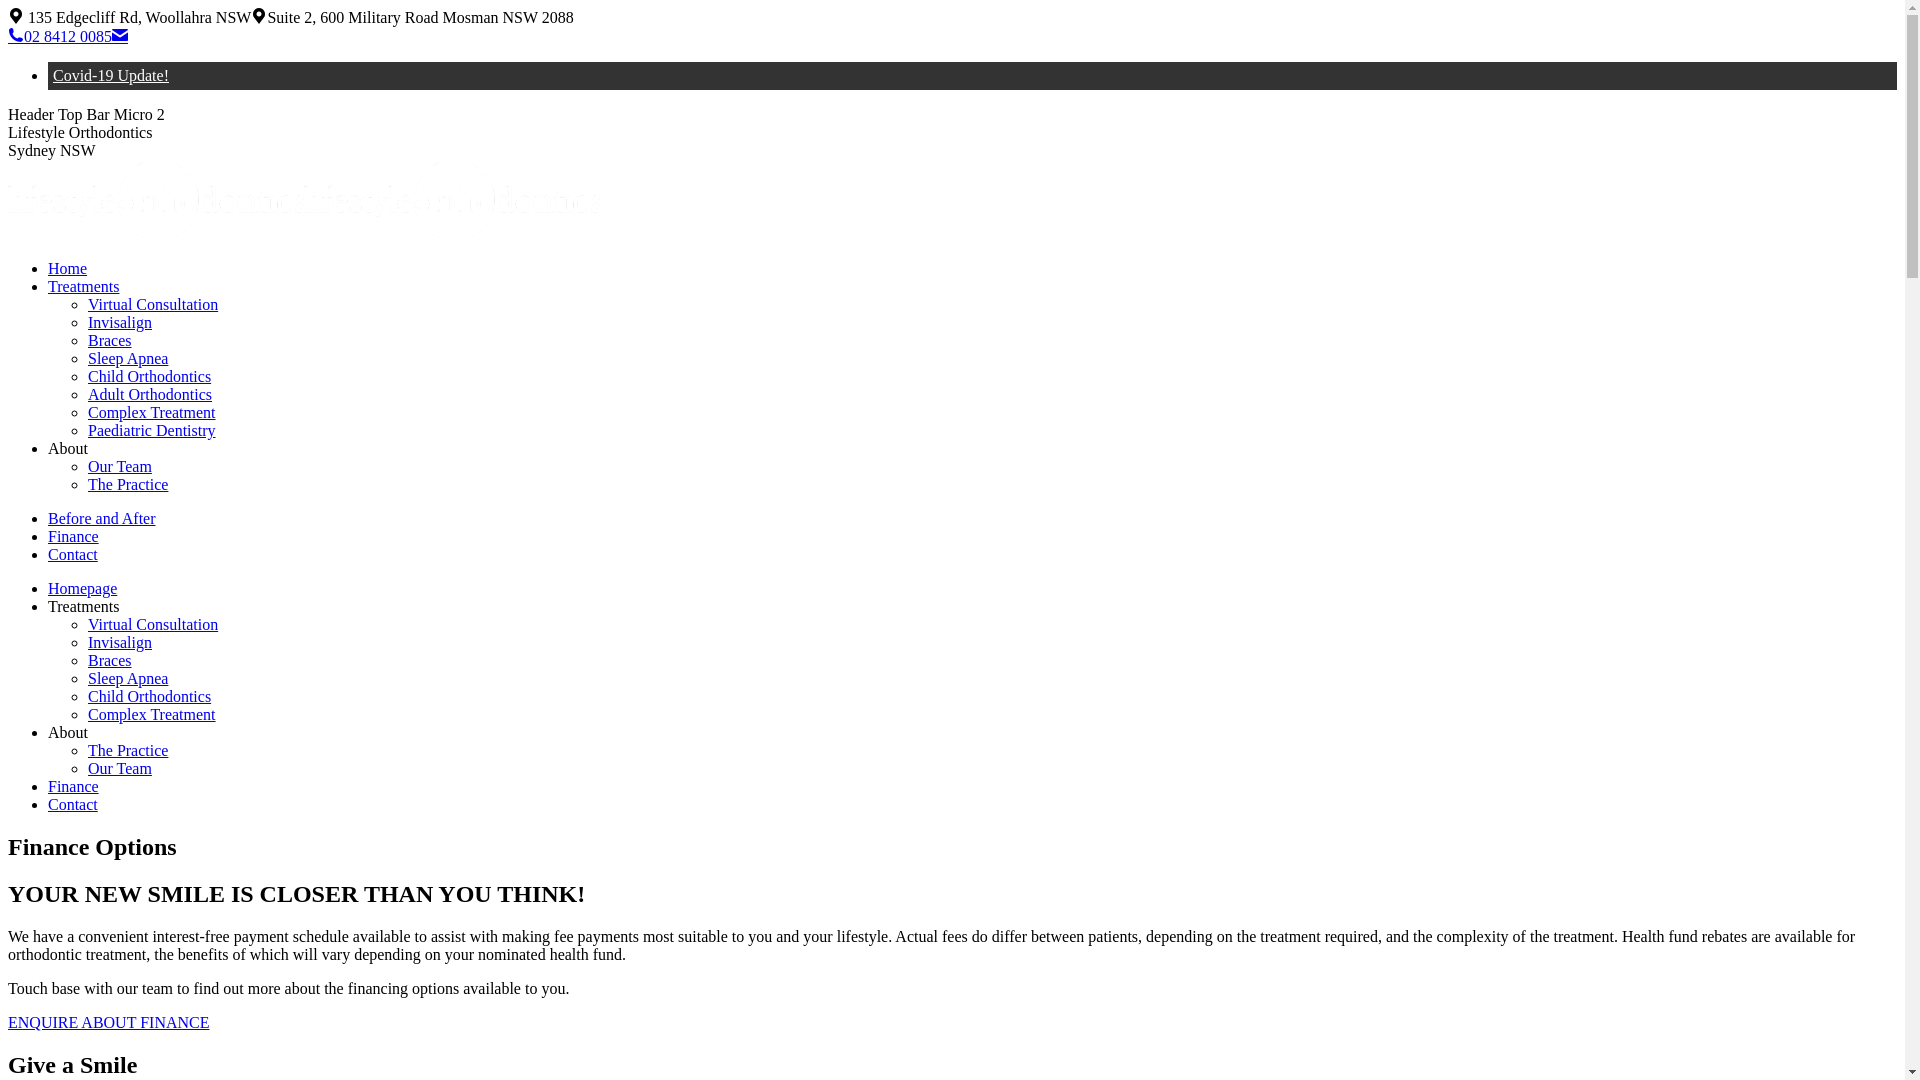  Describe the element at coordinates (150, 376) in the screenshot. I see `Child Orthodontics` at that location.